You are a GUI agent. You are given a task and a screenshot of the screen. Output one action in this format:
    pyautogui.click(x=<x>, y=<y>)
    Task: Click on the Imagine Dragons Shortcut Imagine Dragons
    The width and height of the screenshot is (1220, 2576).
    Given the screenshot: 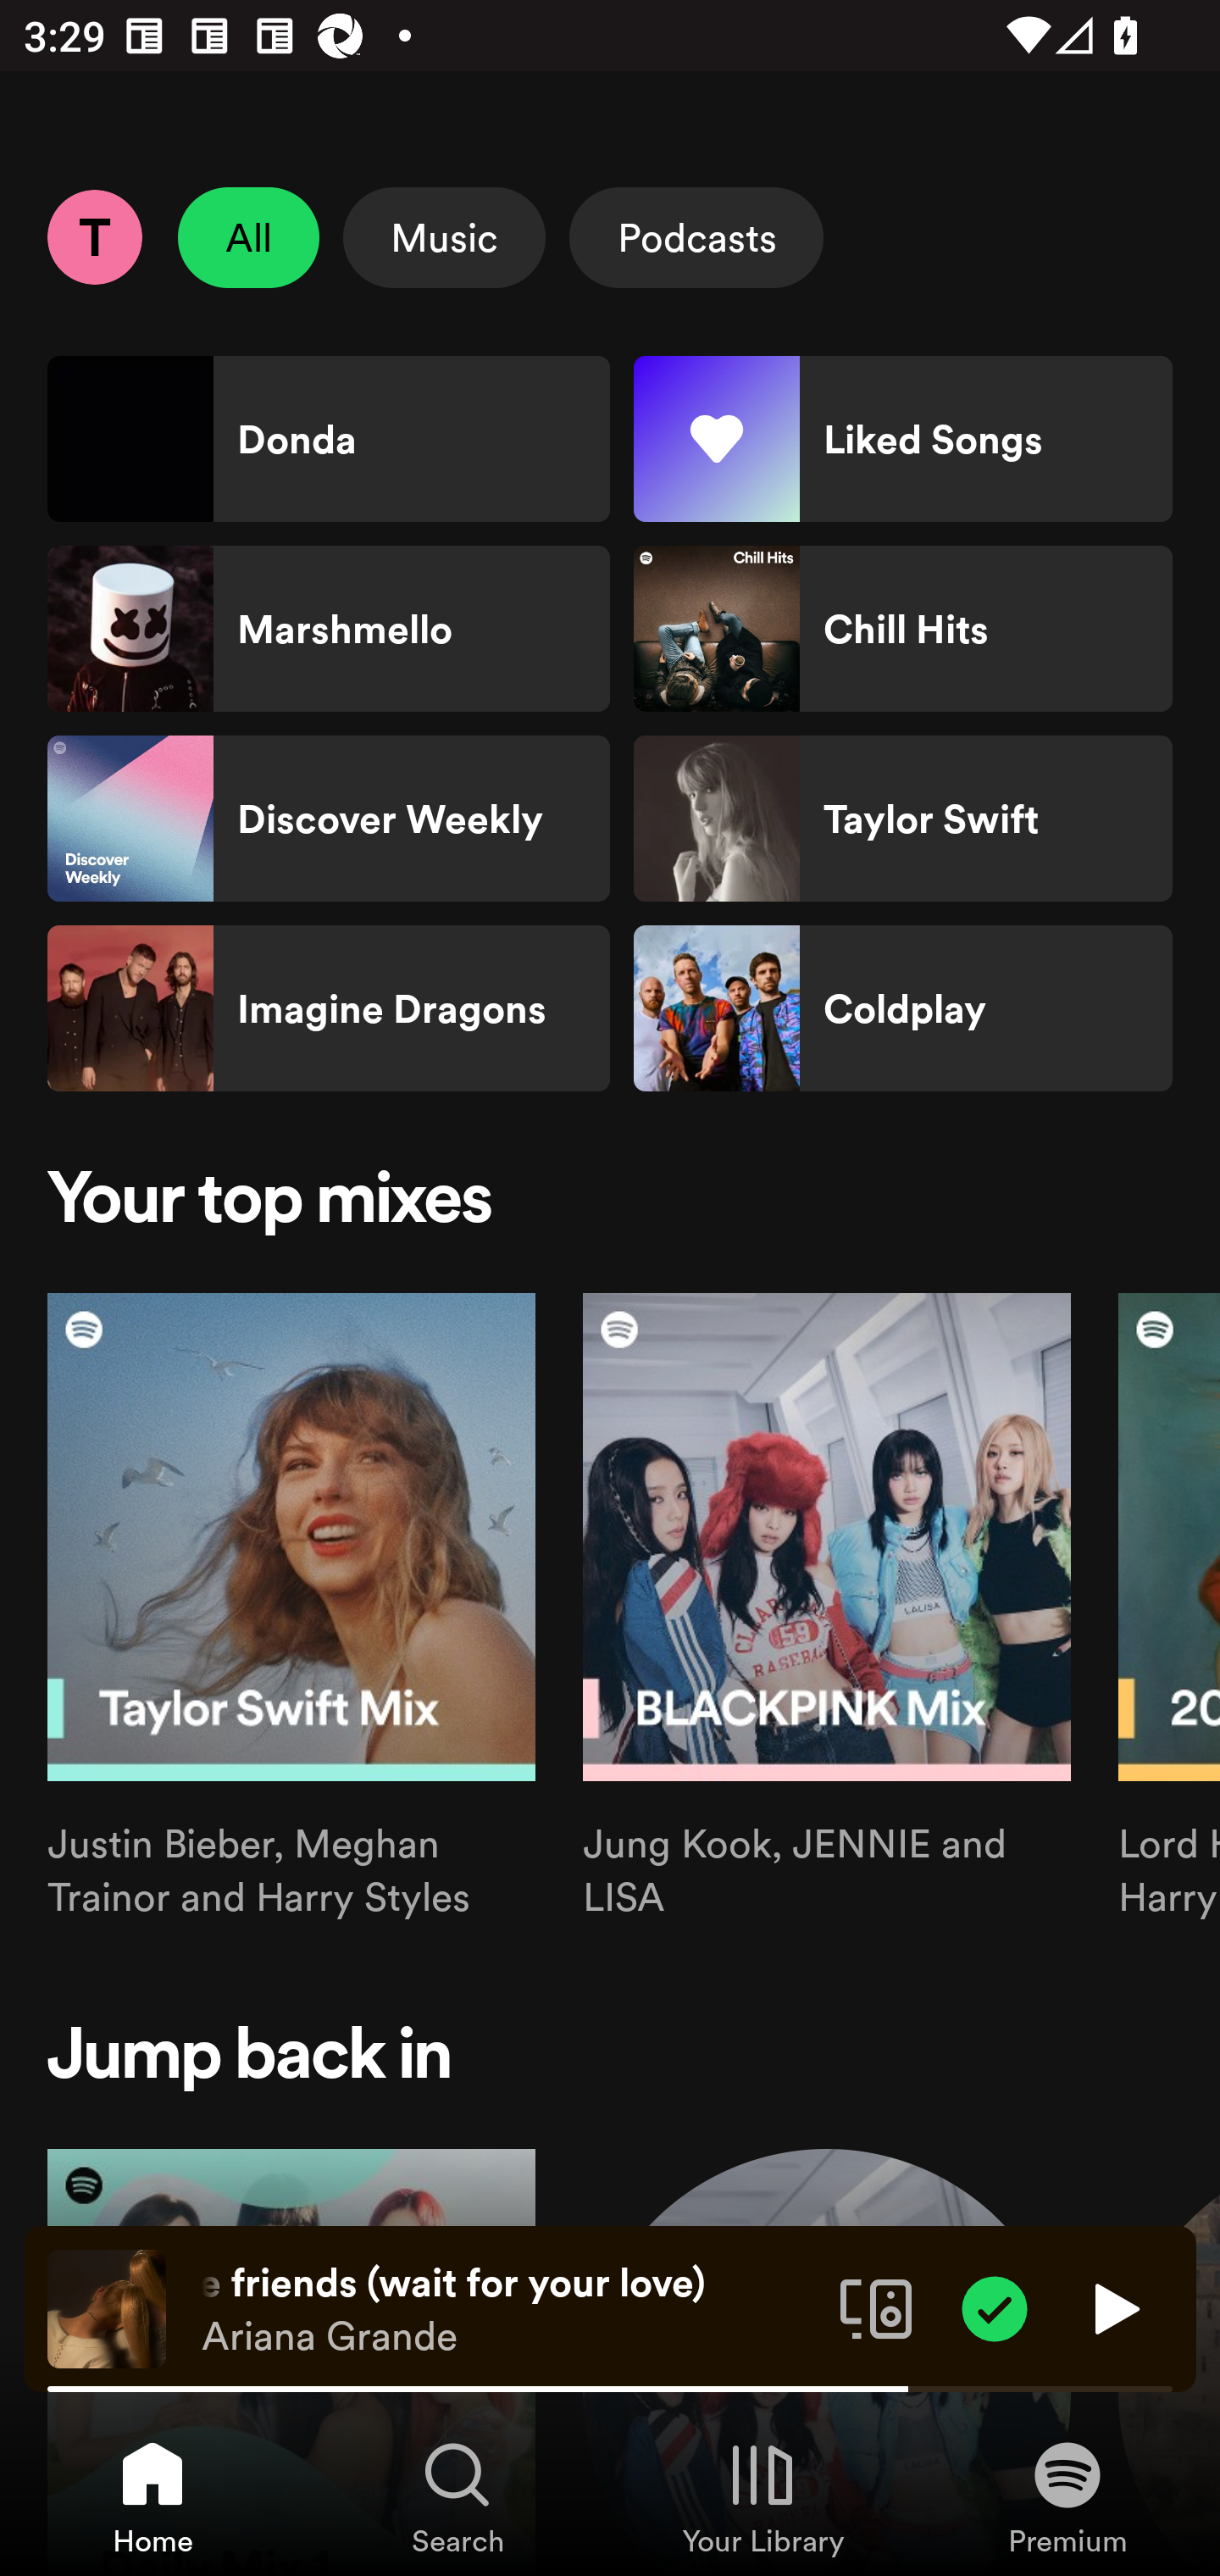 What is the action you would take?
    pyautogui.click(x=329, y=1008)
    